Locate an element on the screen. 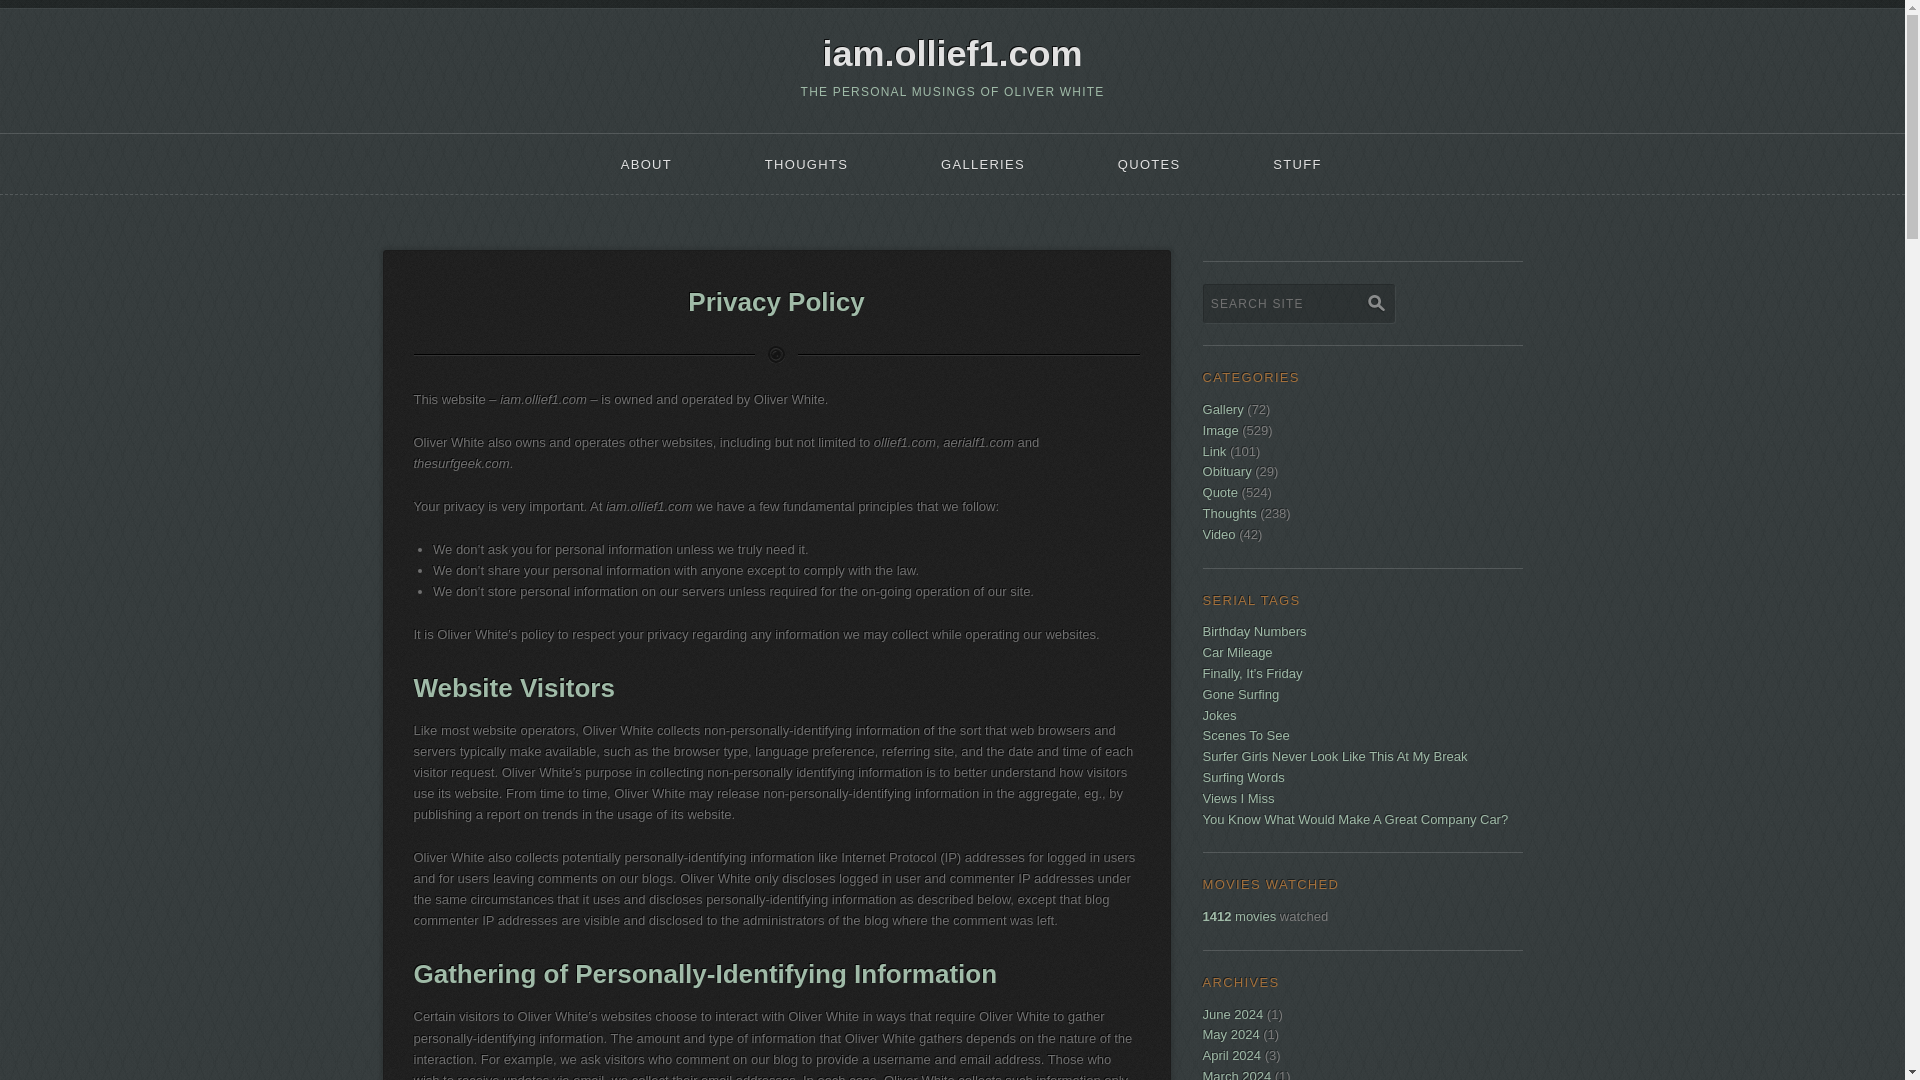  Jokes is located at coordinates (1220, 715).